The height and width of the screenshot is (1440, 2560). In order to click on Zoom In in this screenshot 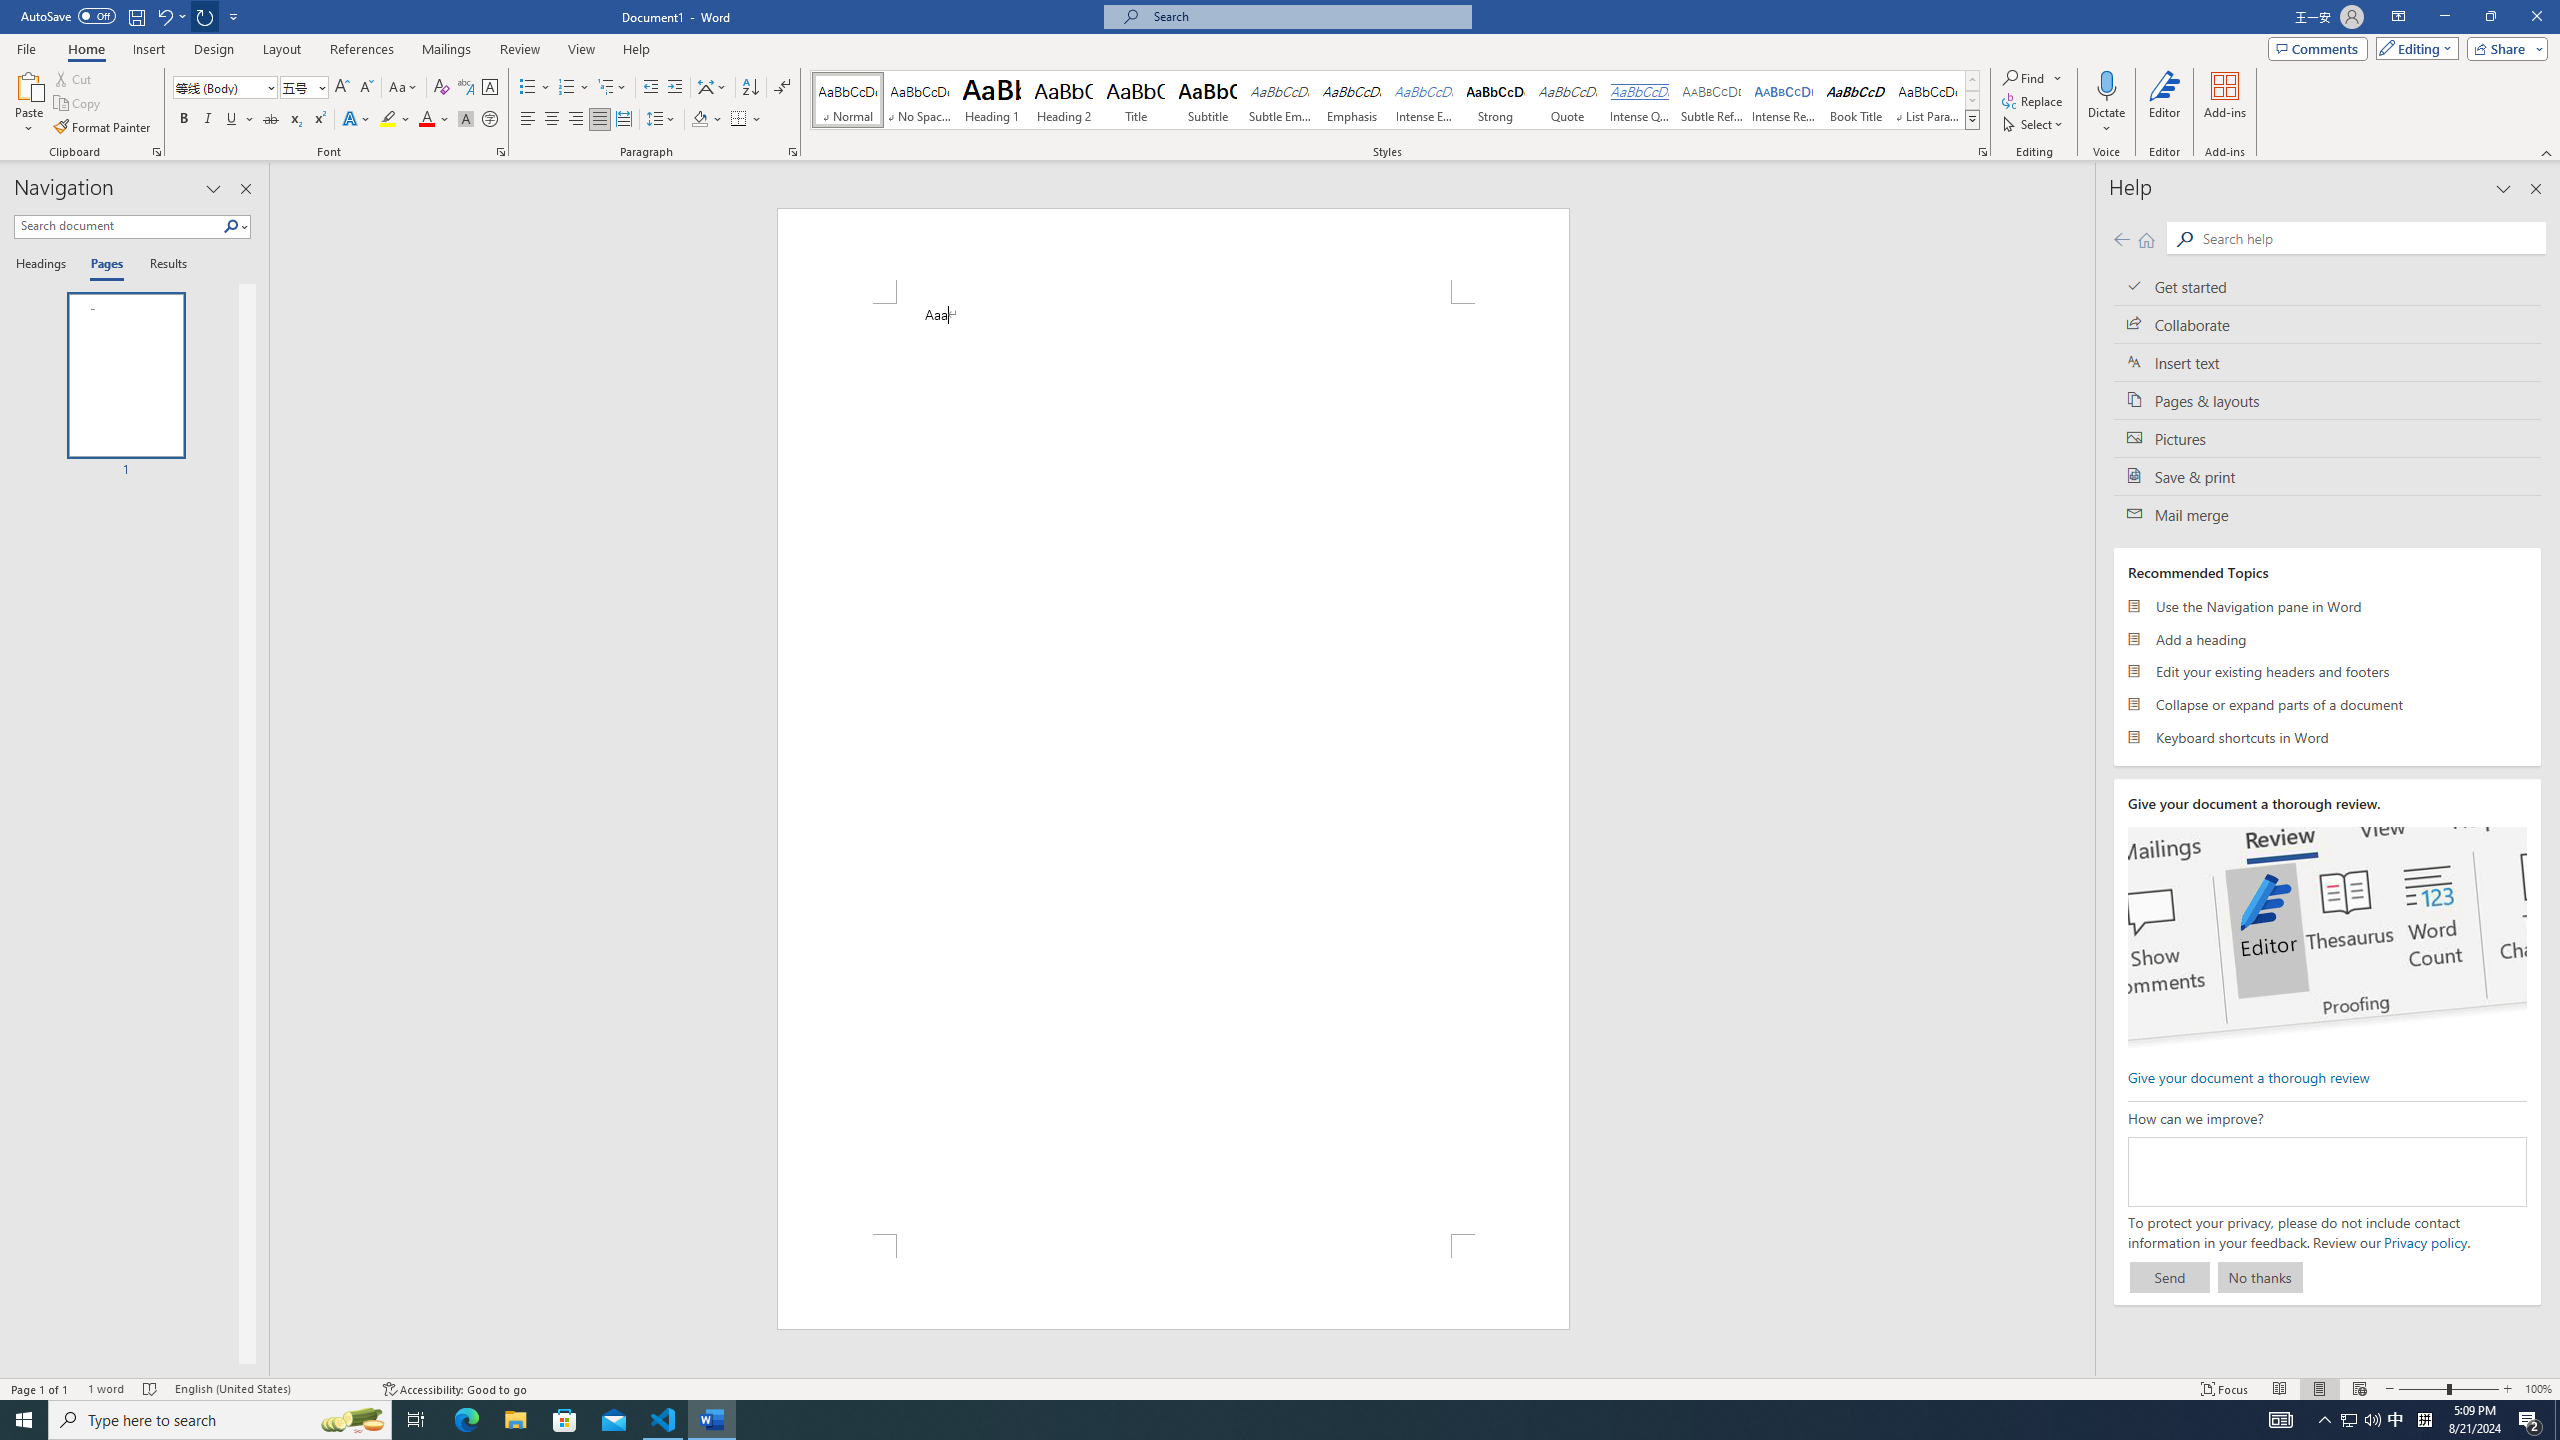, I will do `click(2507, 1389)`.